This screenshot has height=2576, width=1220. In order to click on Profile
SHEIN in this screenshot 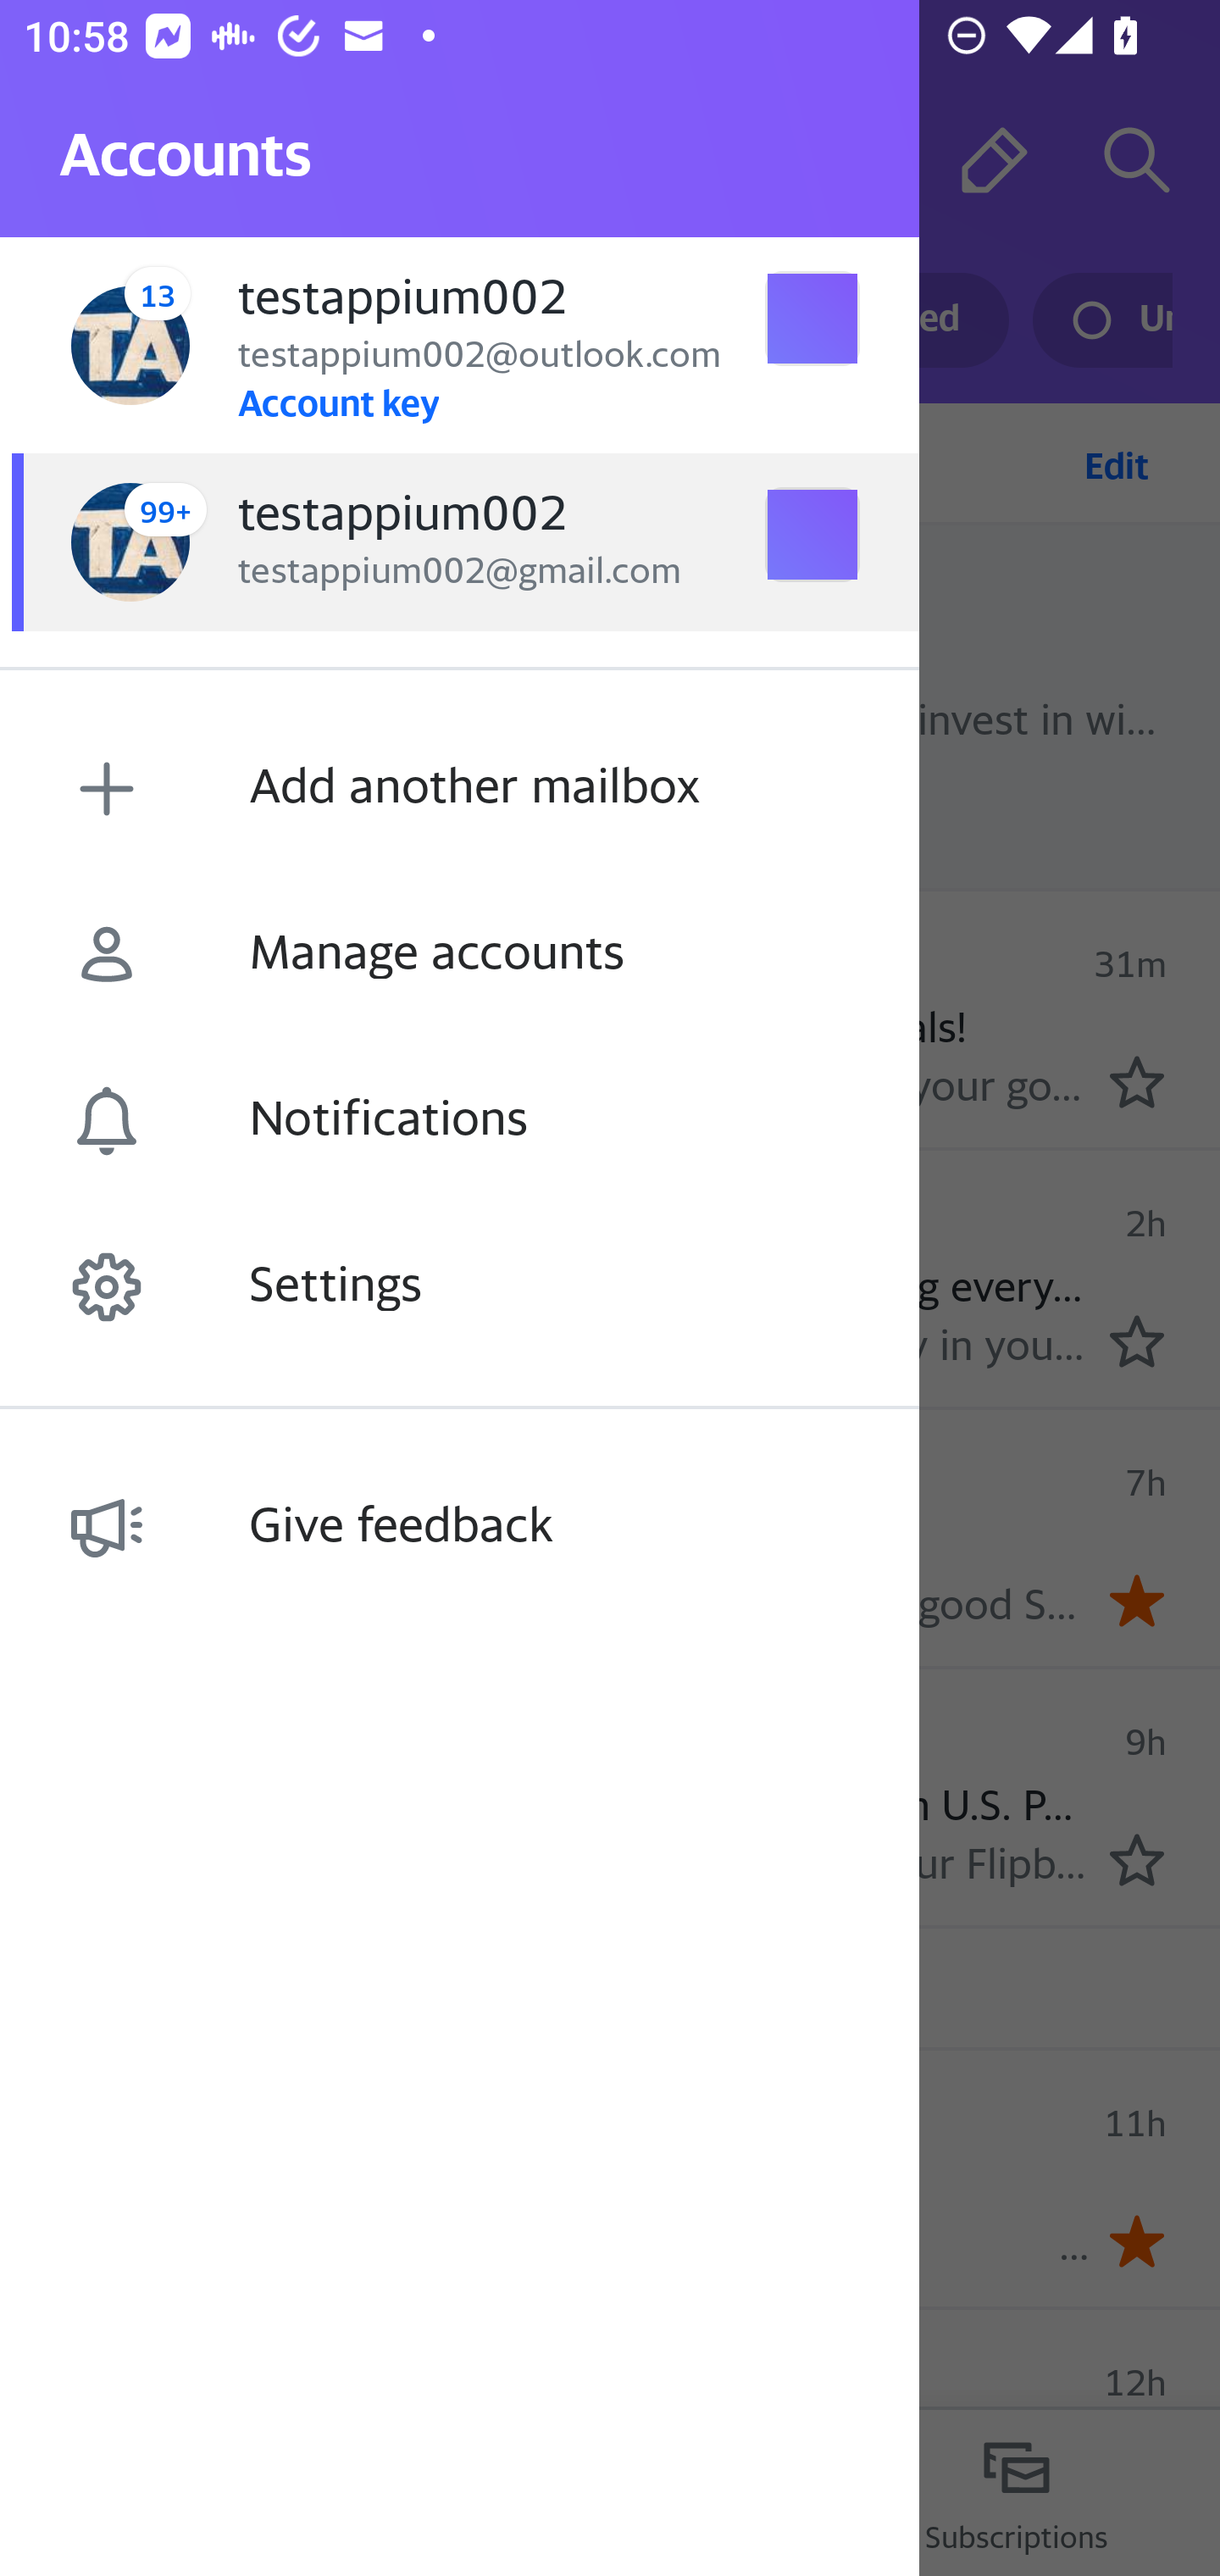, I will do `click(107, 1535)`.